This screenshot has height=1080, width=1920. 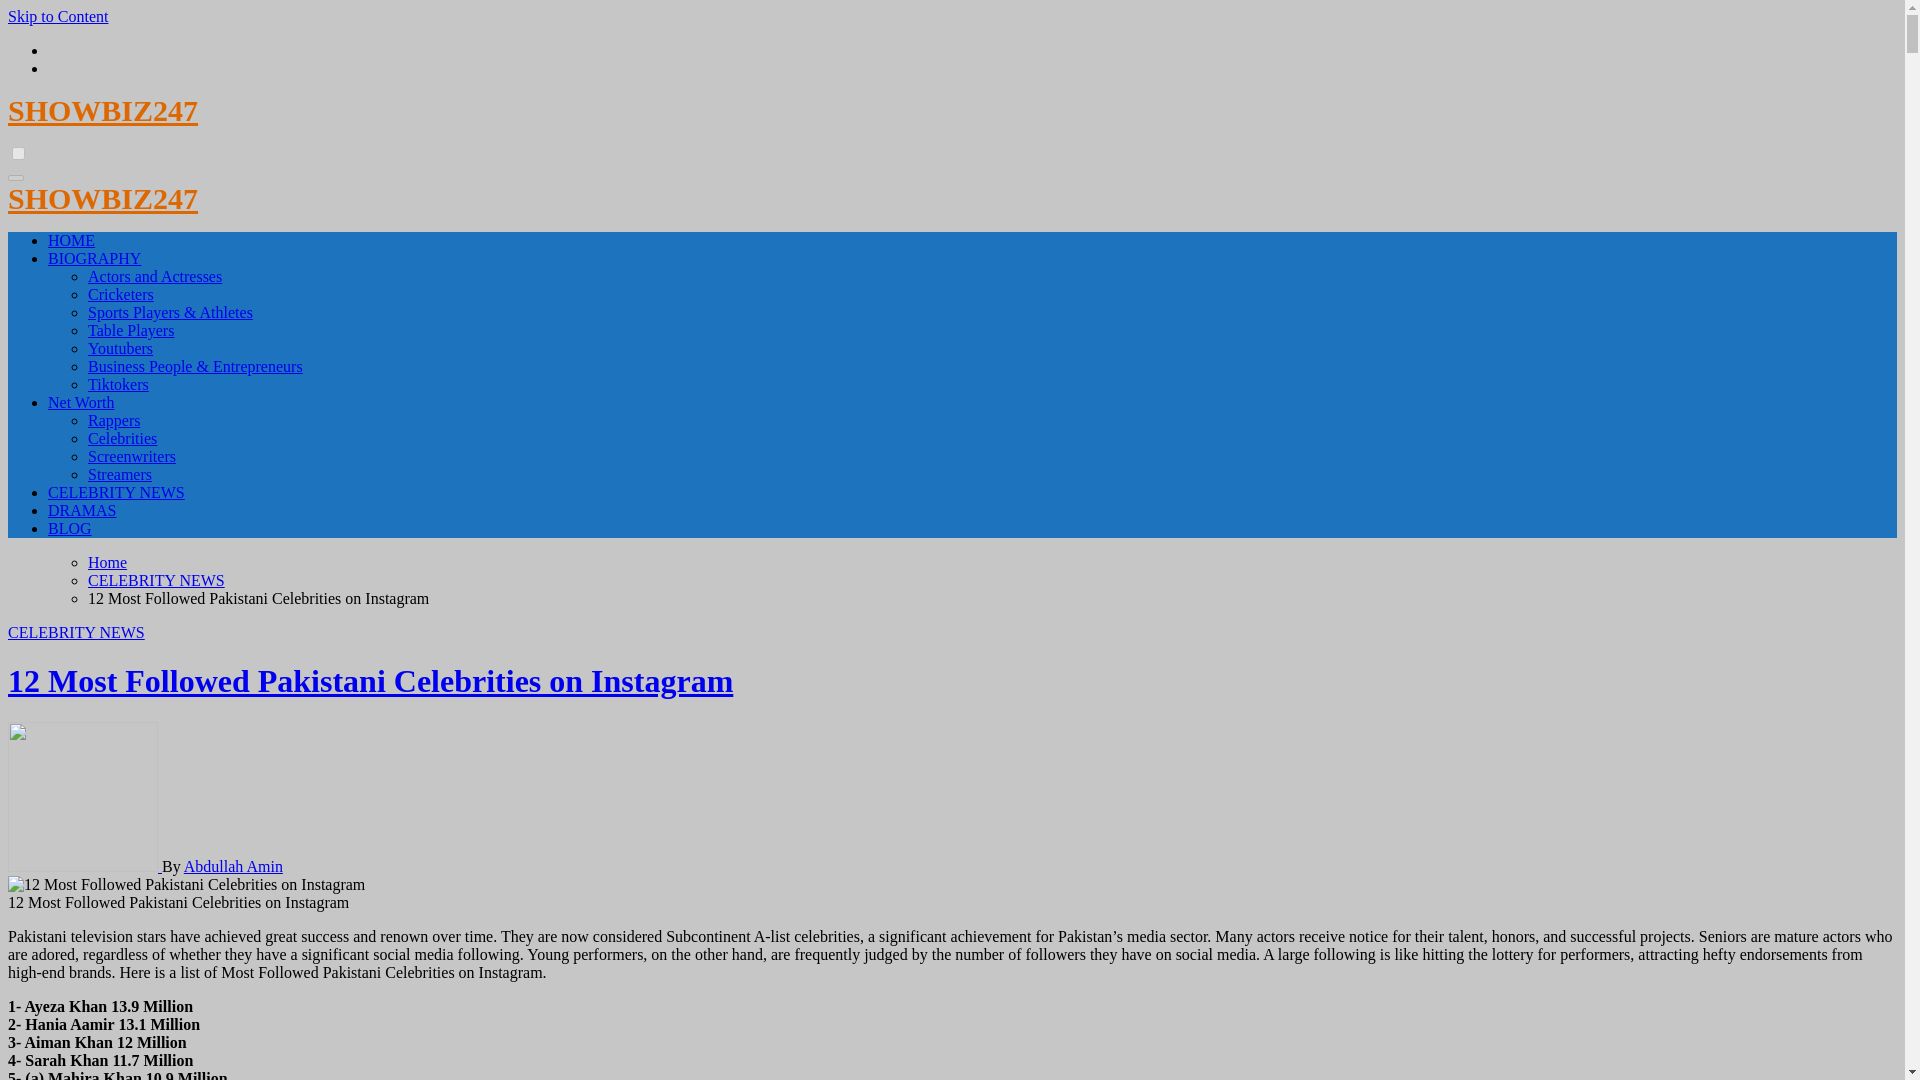 What do you see at coordinates (114, 420) in the screenshot?
I see `Rappers` at bounding box center [114, 420].